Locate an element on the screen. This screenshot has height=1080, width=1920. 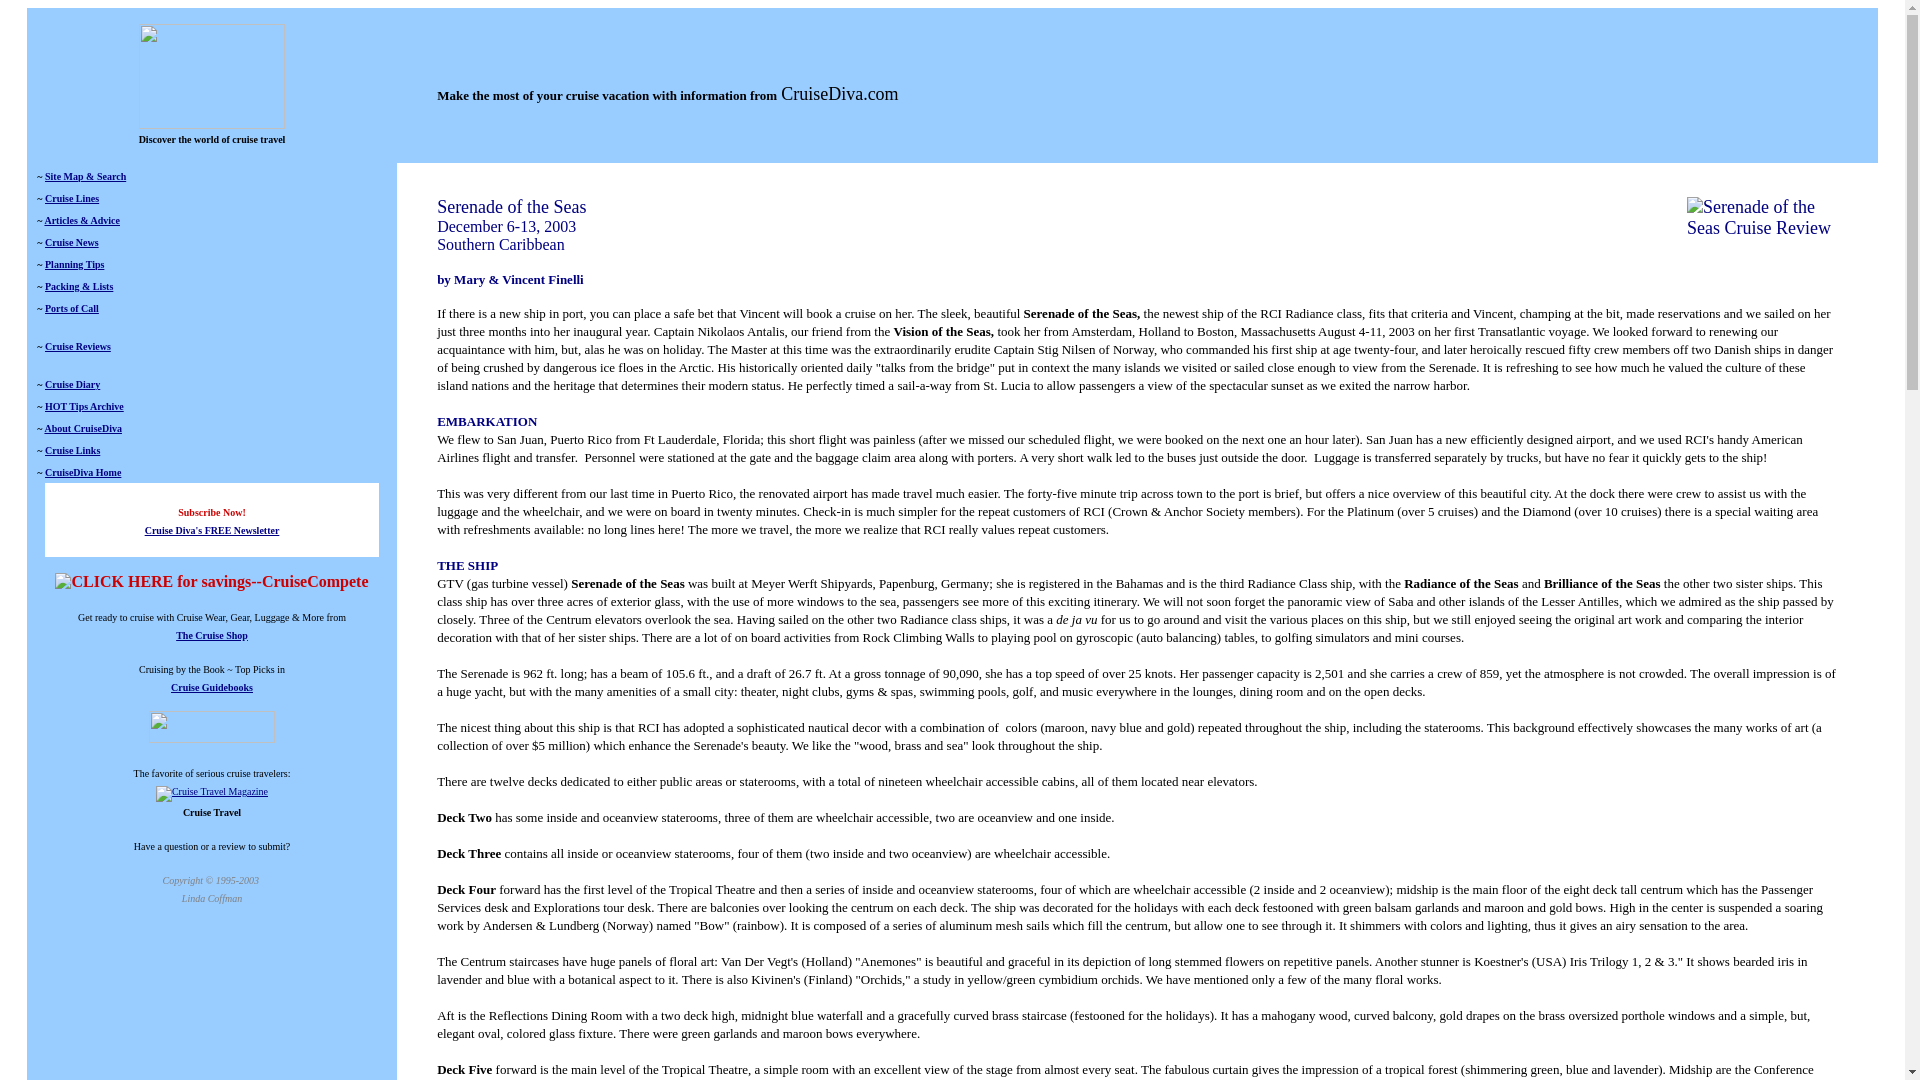
Cruise Diva's FREE Newsletter is located at coordinates (212, 539).